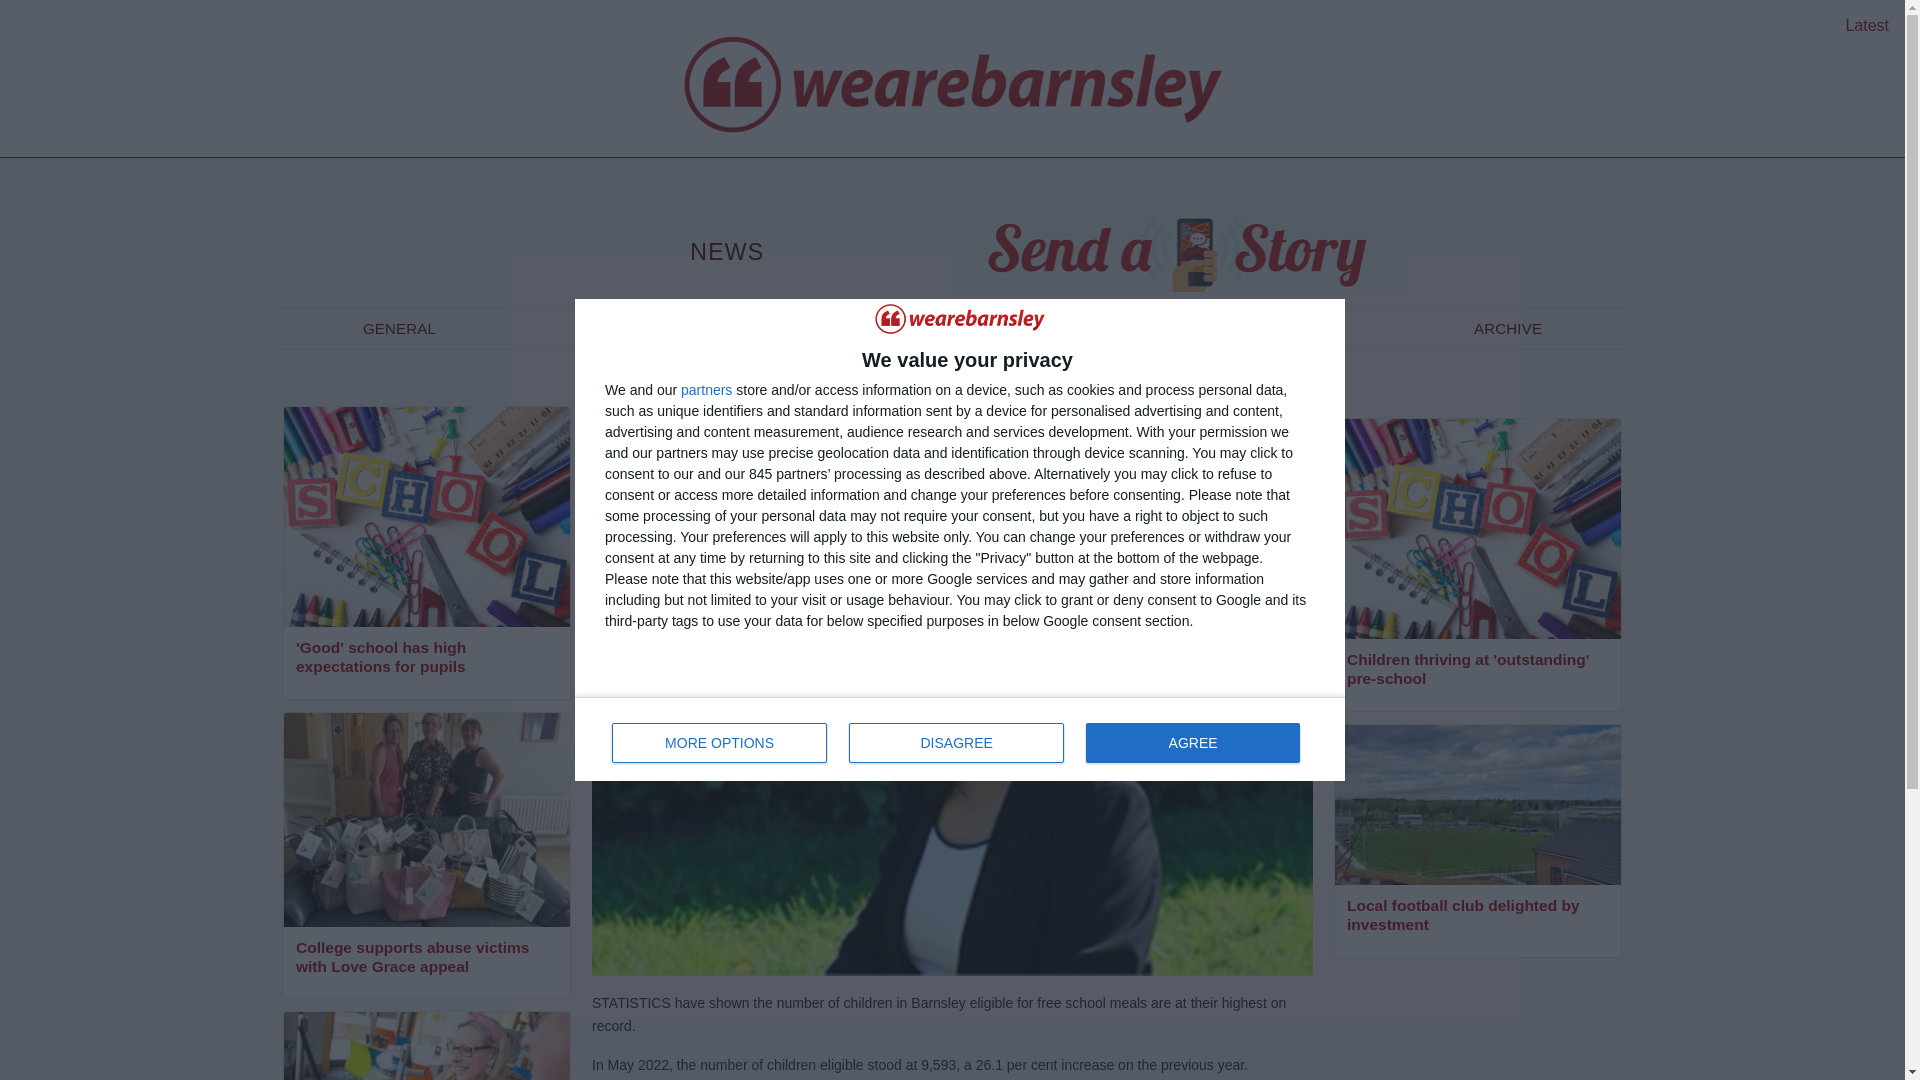  I want to click on GENERAL, so click(956, 742).